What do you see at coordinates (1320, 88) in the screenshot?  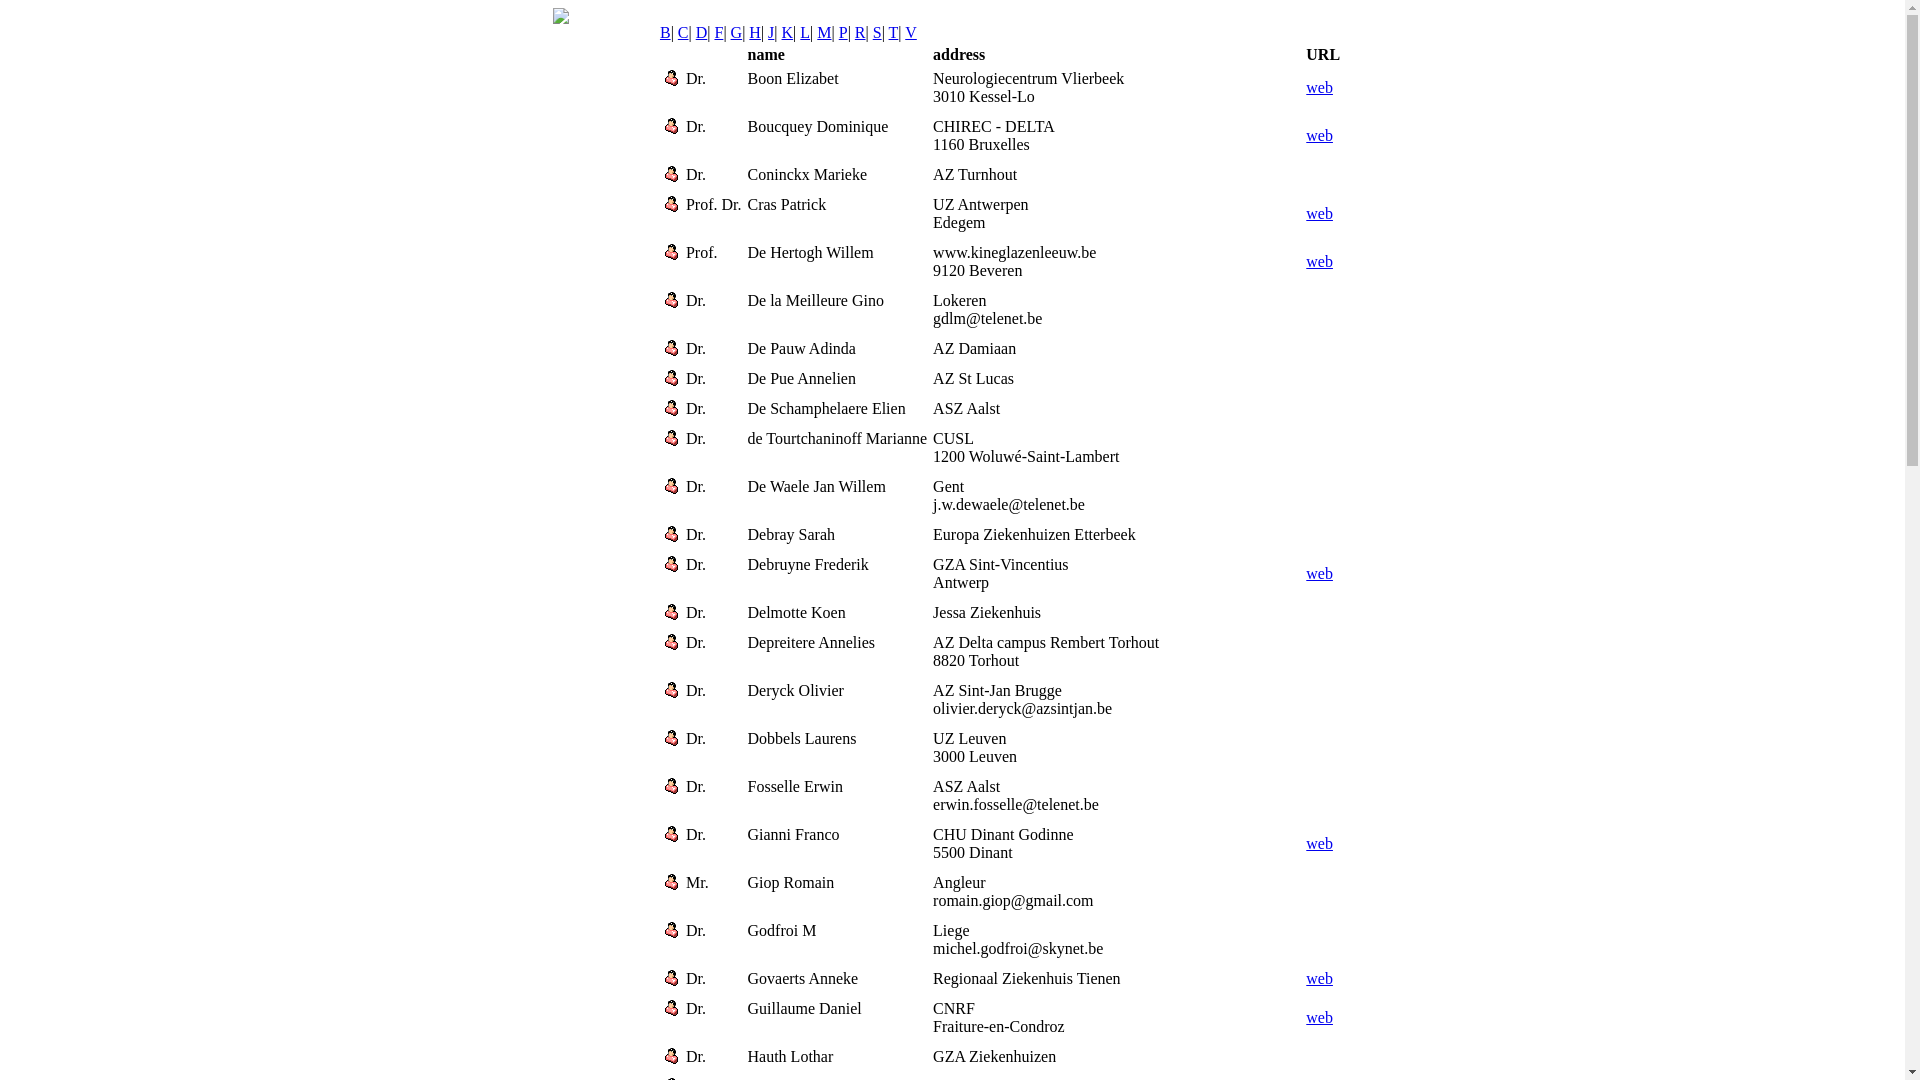 I see `web` at bounding box center [1320, 88].